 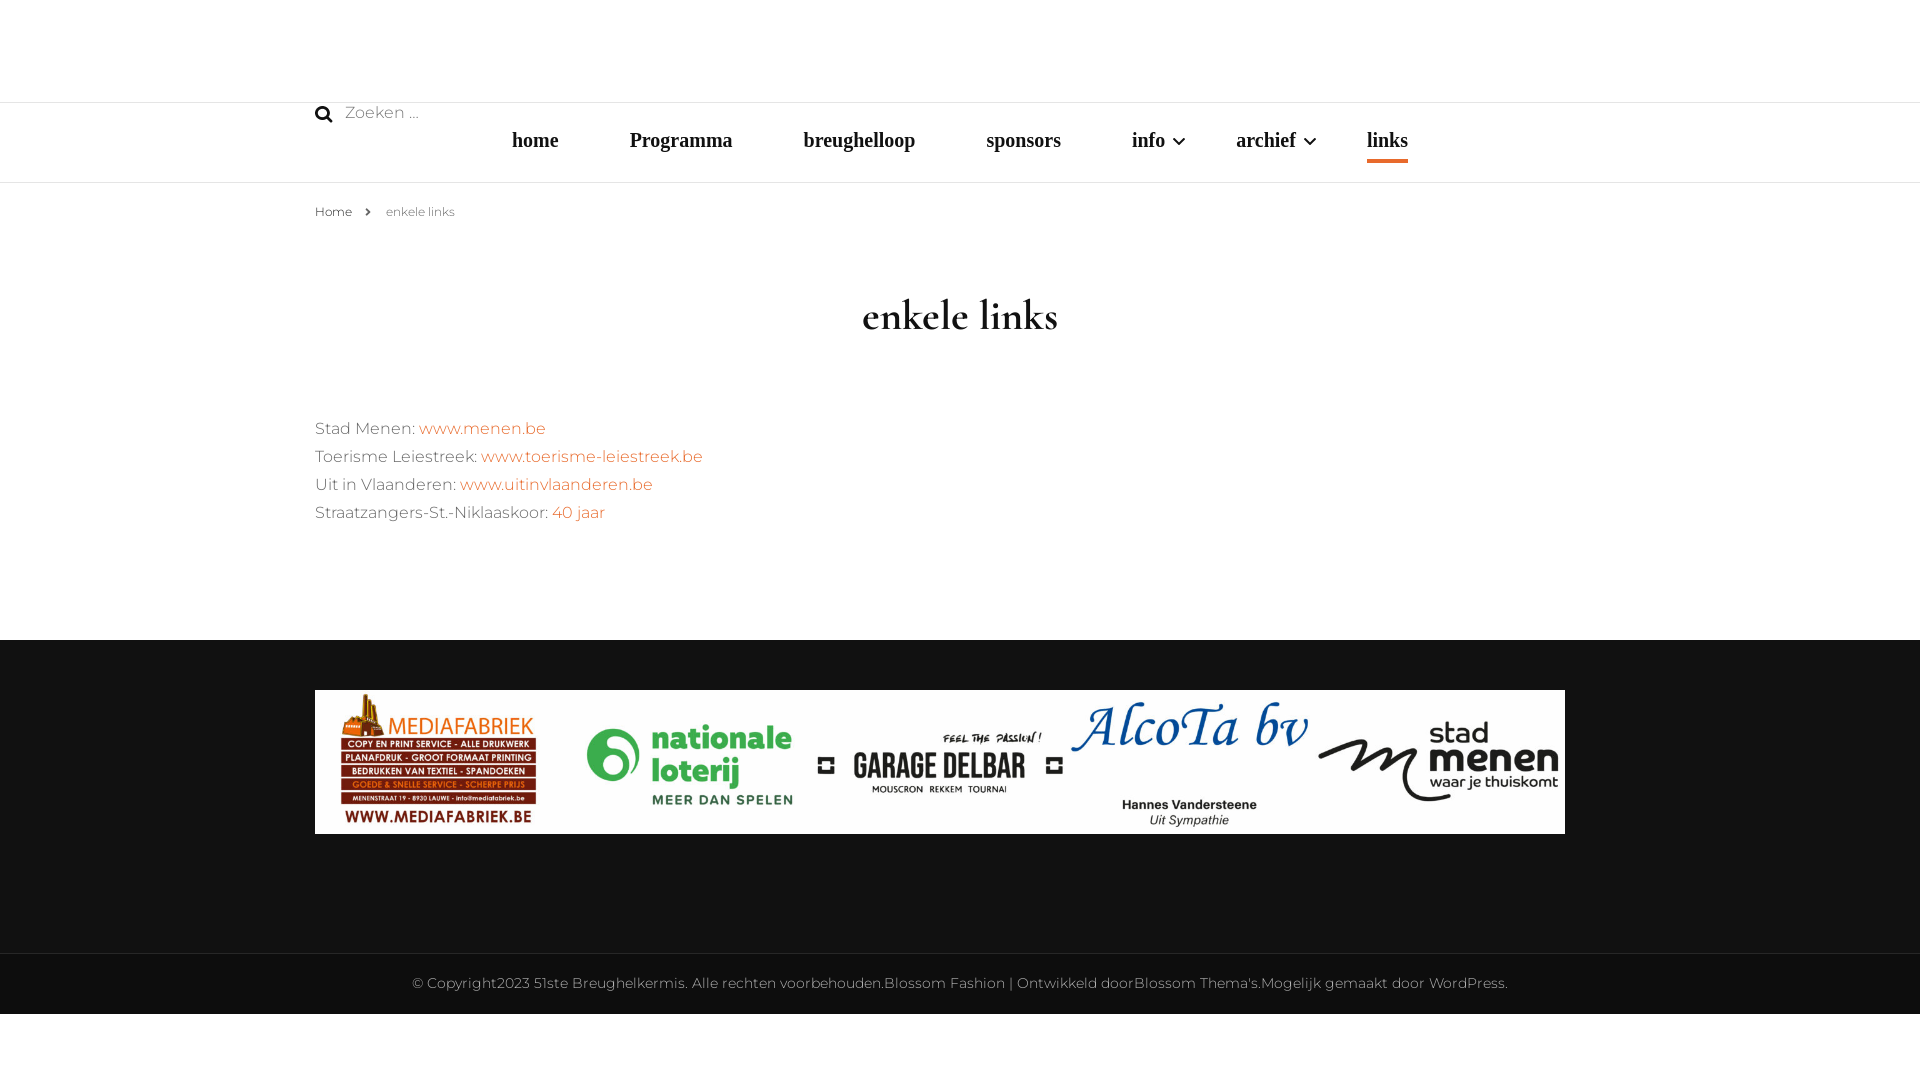 What do you see at coordinates (1467, 983) in the screenshot?
I see `WordPress` at bounding box center [1467, 983].